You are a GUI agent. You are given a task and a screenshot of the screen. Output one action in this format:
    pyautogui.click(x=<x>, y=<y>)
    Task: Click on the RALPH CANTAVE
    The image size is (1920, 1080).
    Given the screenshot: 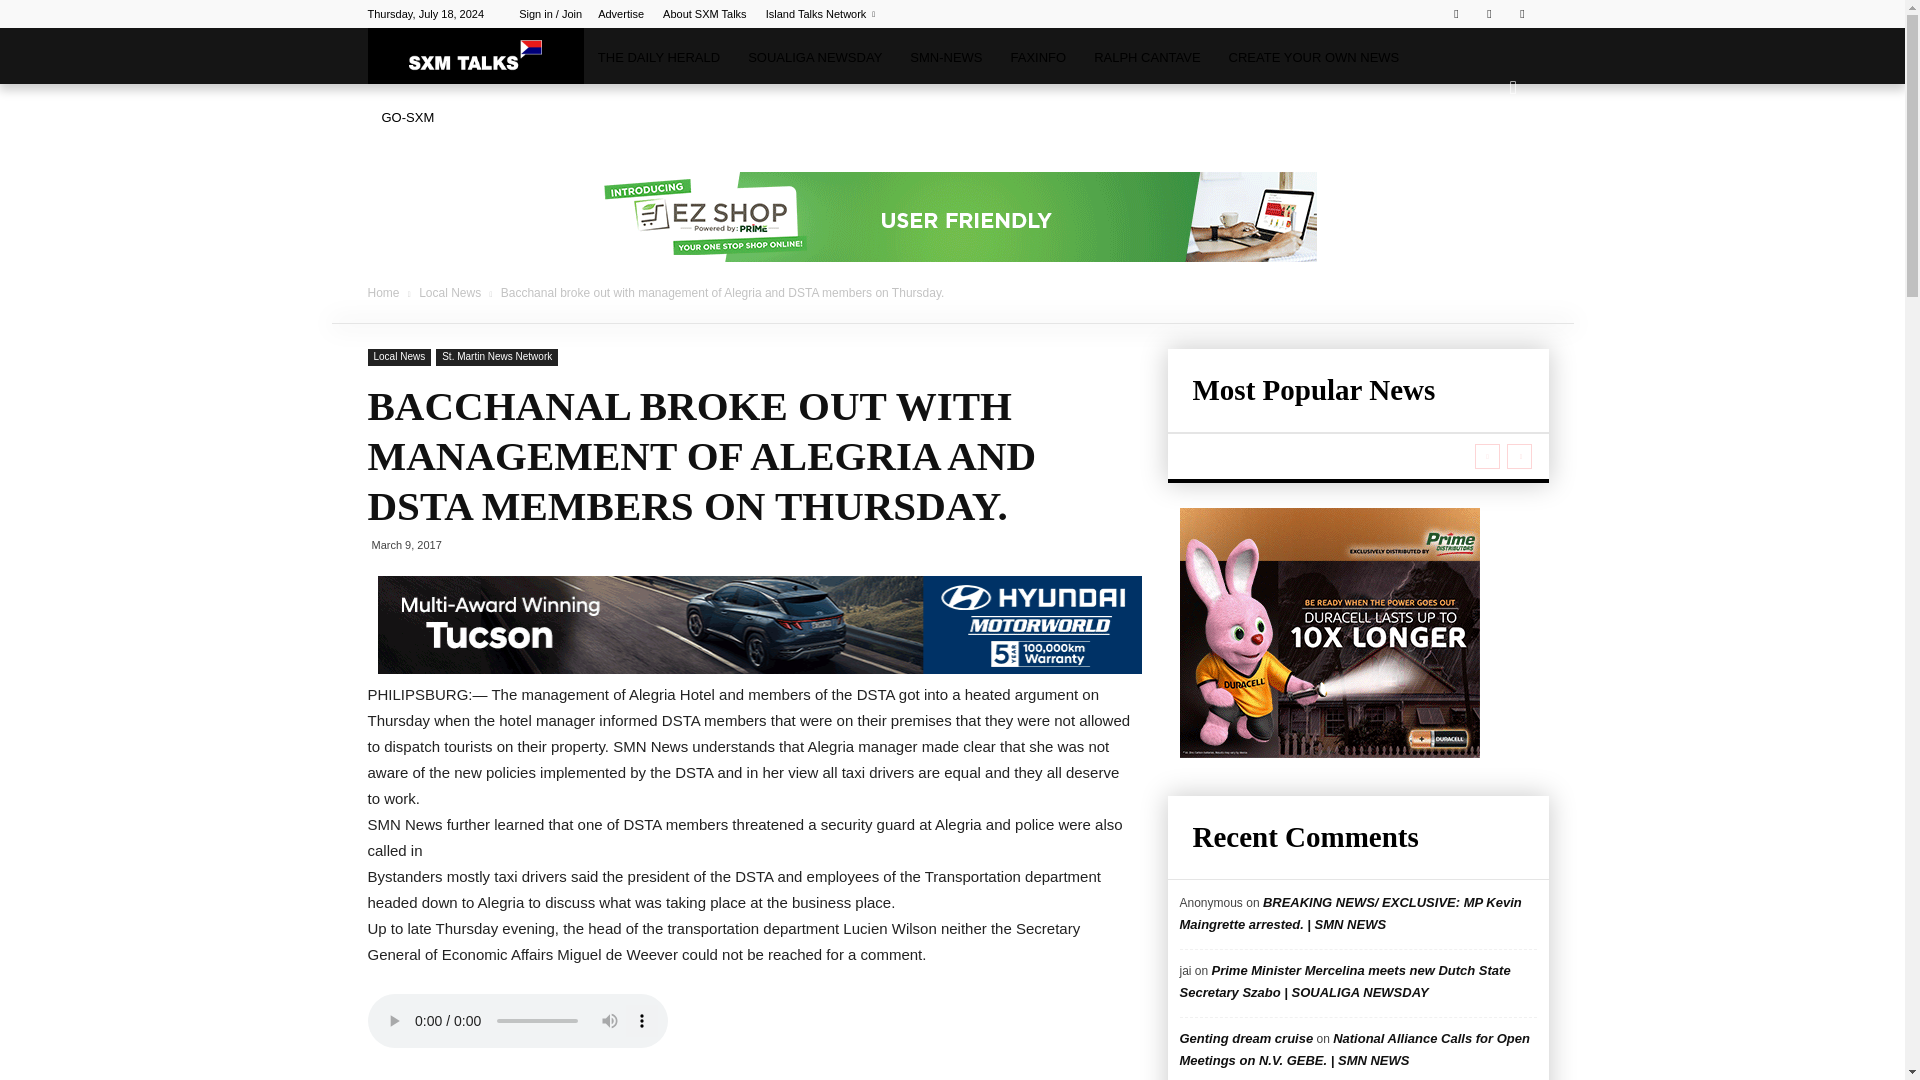 What is the action you would take?
    pyautogui.click(x=1146, y=58)
    